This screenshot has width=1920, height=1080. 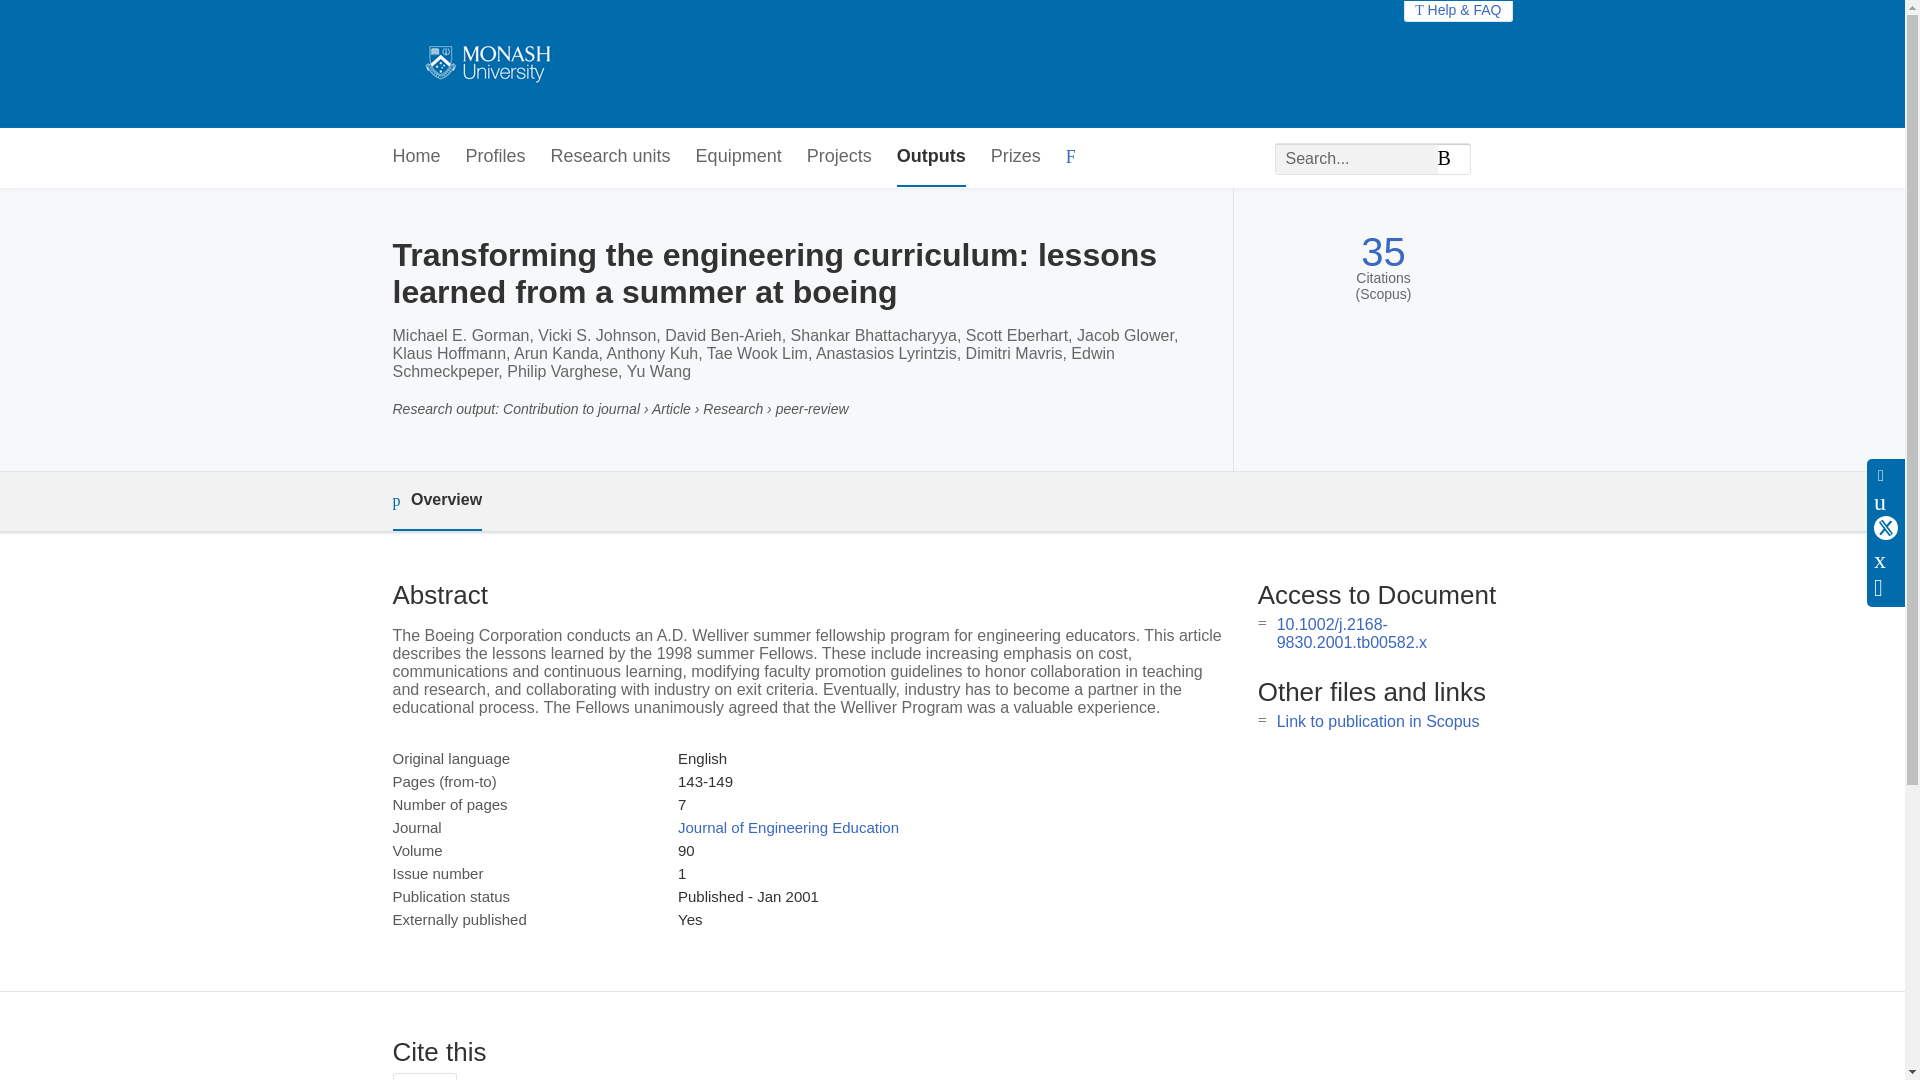 I want to click on Link to publication in Scopus, so click(x=1378, y=721).